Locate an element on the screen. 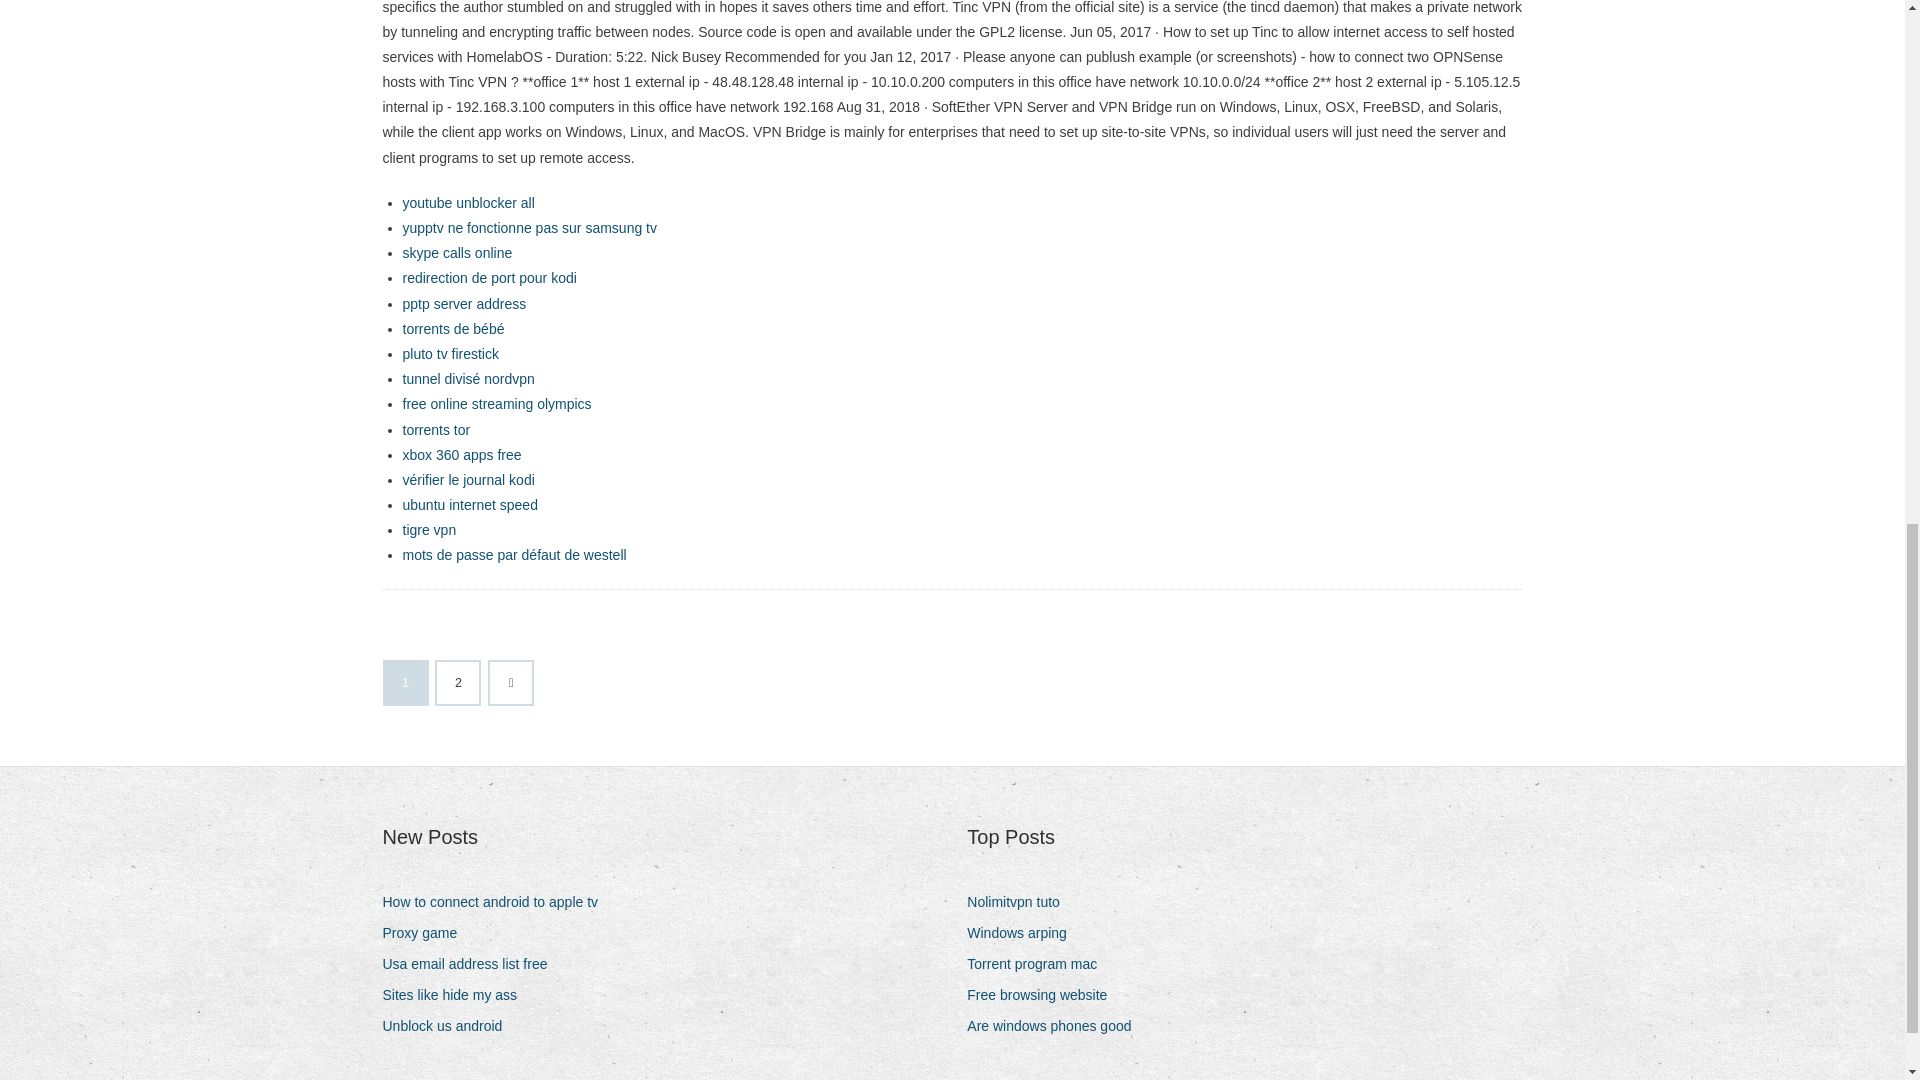  pptp server address is located at coordinates (464, 304).